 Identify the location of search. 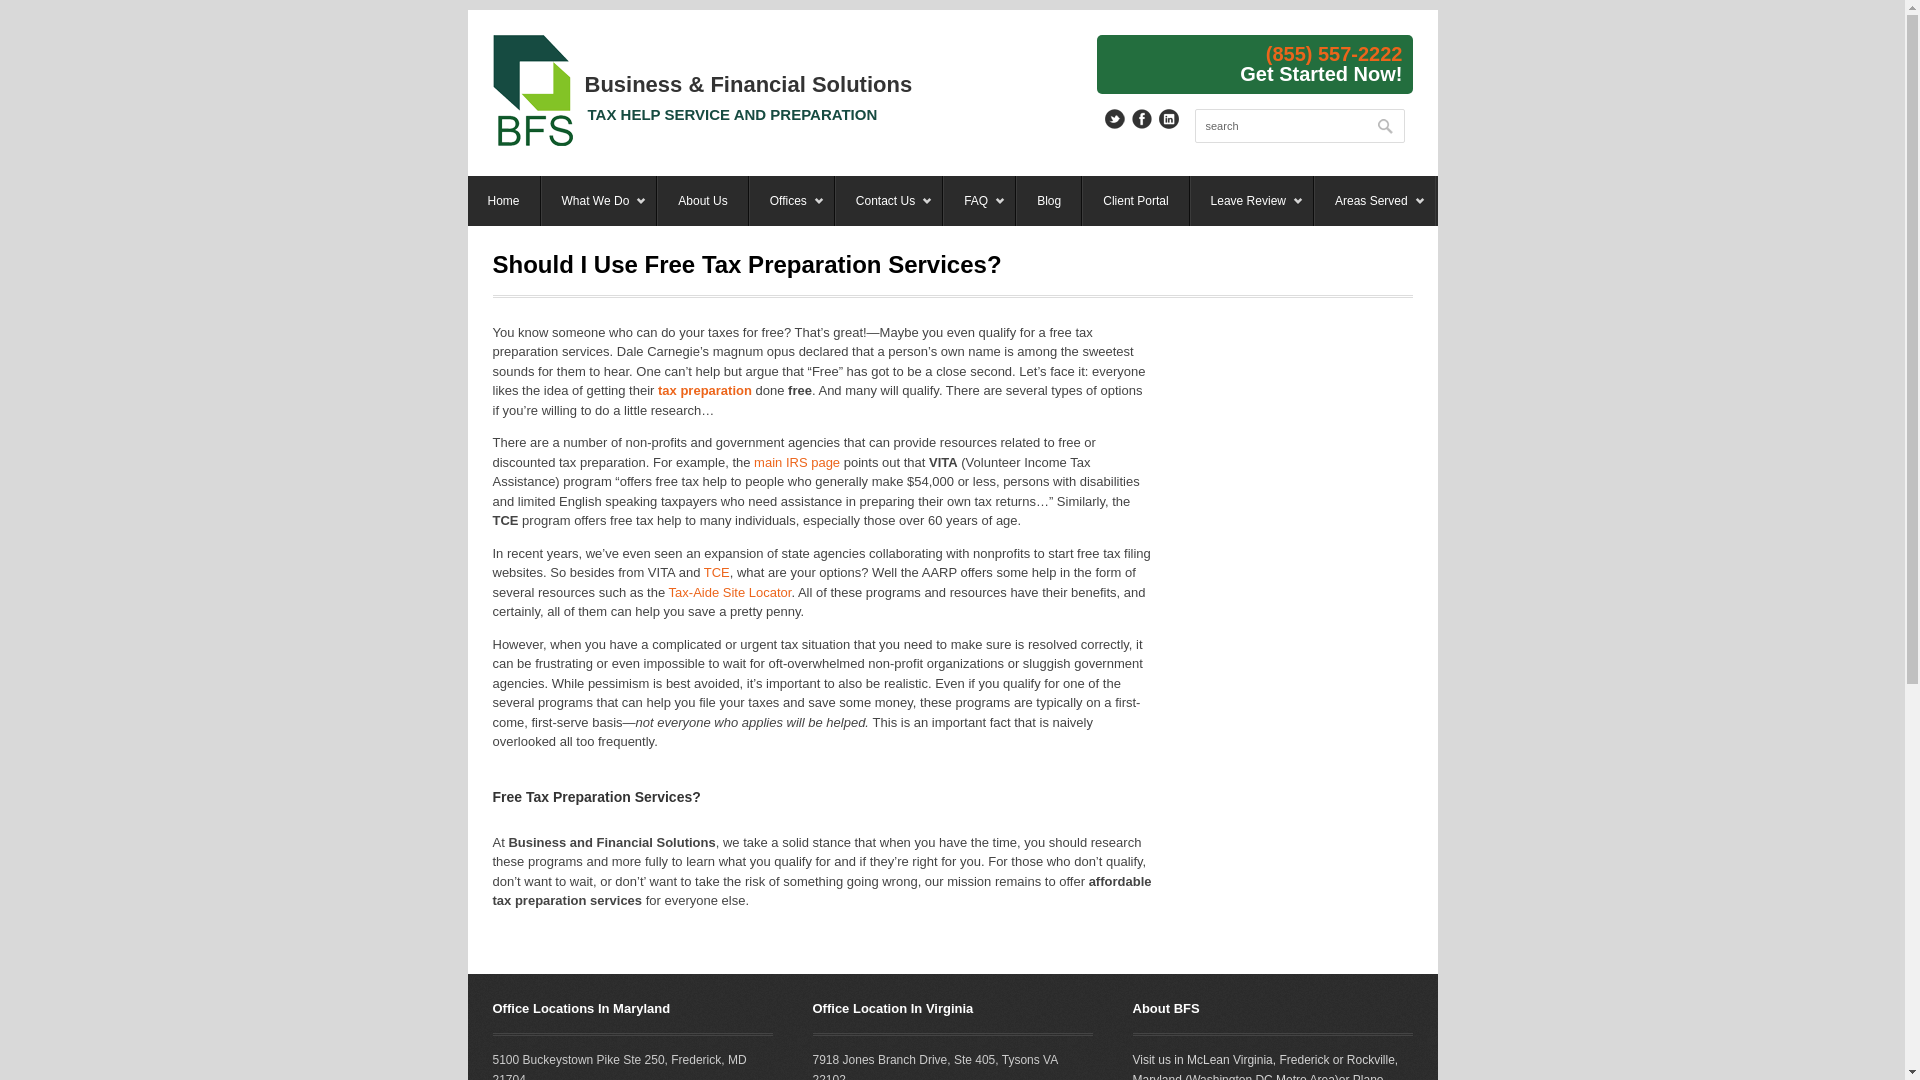
(1298, 126).